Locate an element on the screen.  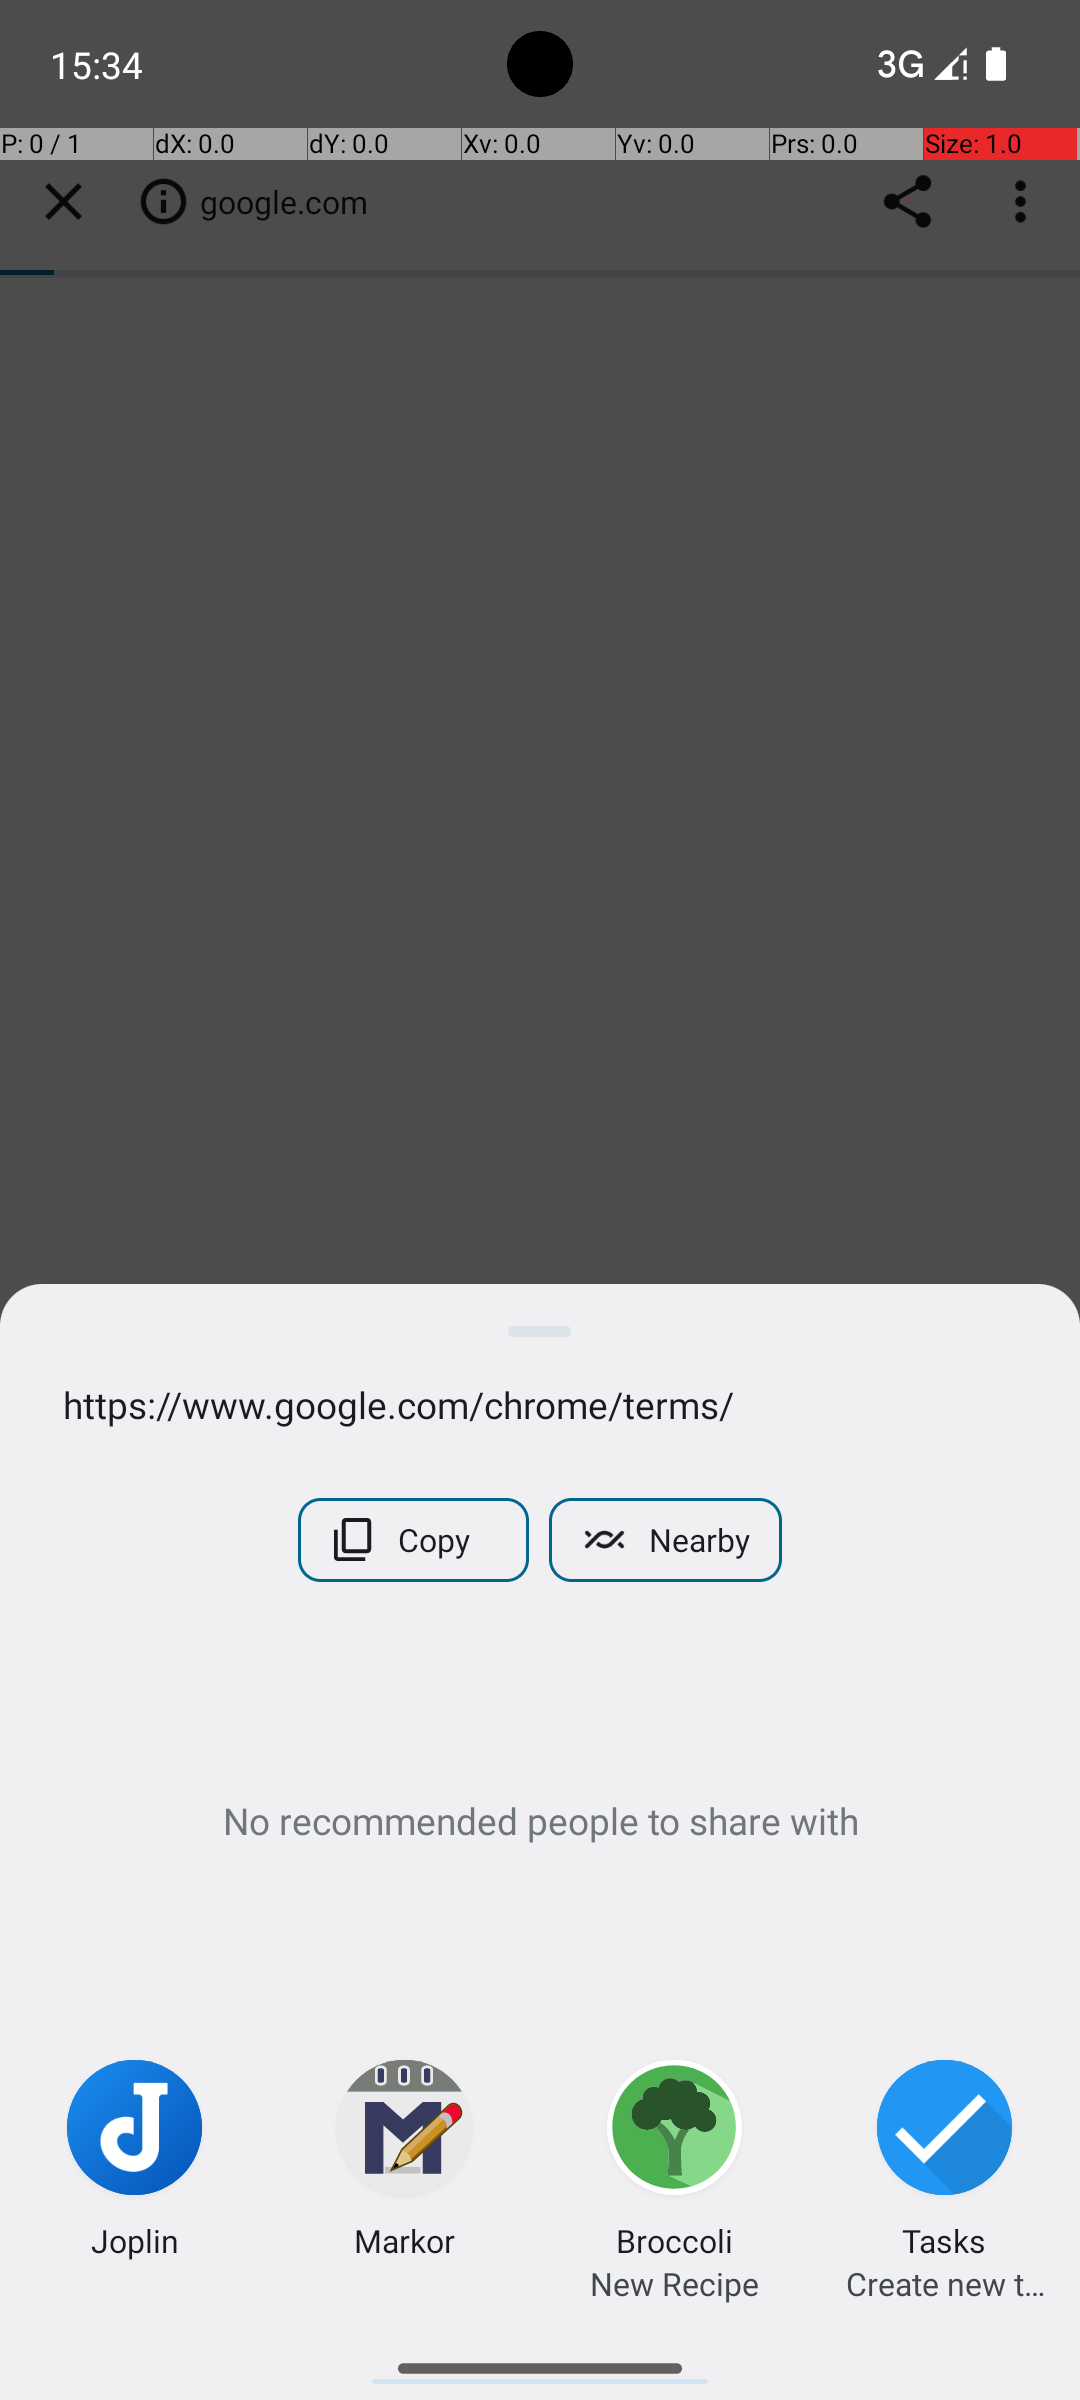
Markor is located at coordinates (404, 2240).